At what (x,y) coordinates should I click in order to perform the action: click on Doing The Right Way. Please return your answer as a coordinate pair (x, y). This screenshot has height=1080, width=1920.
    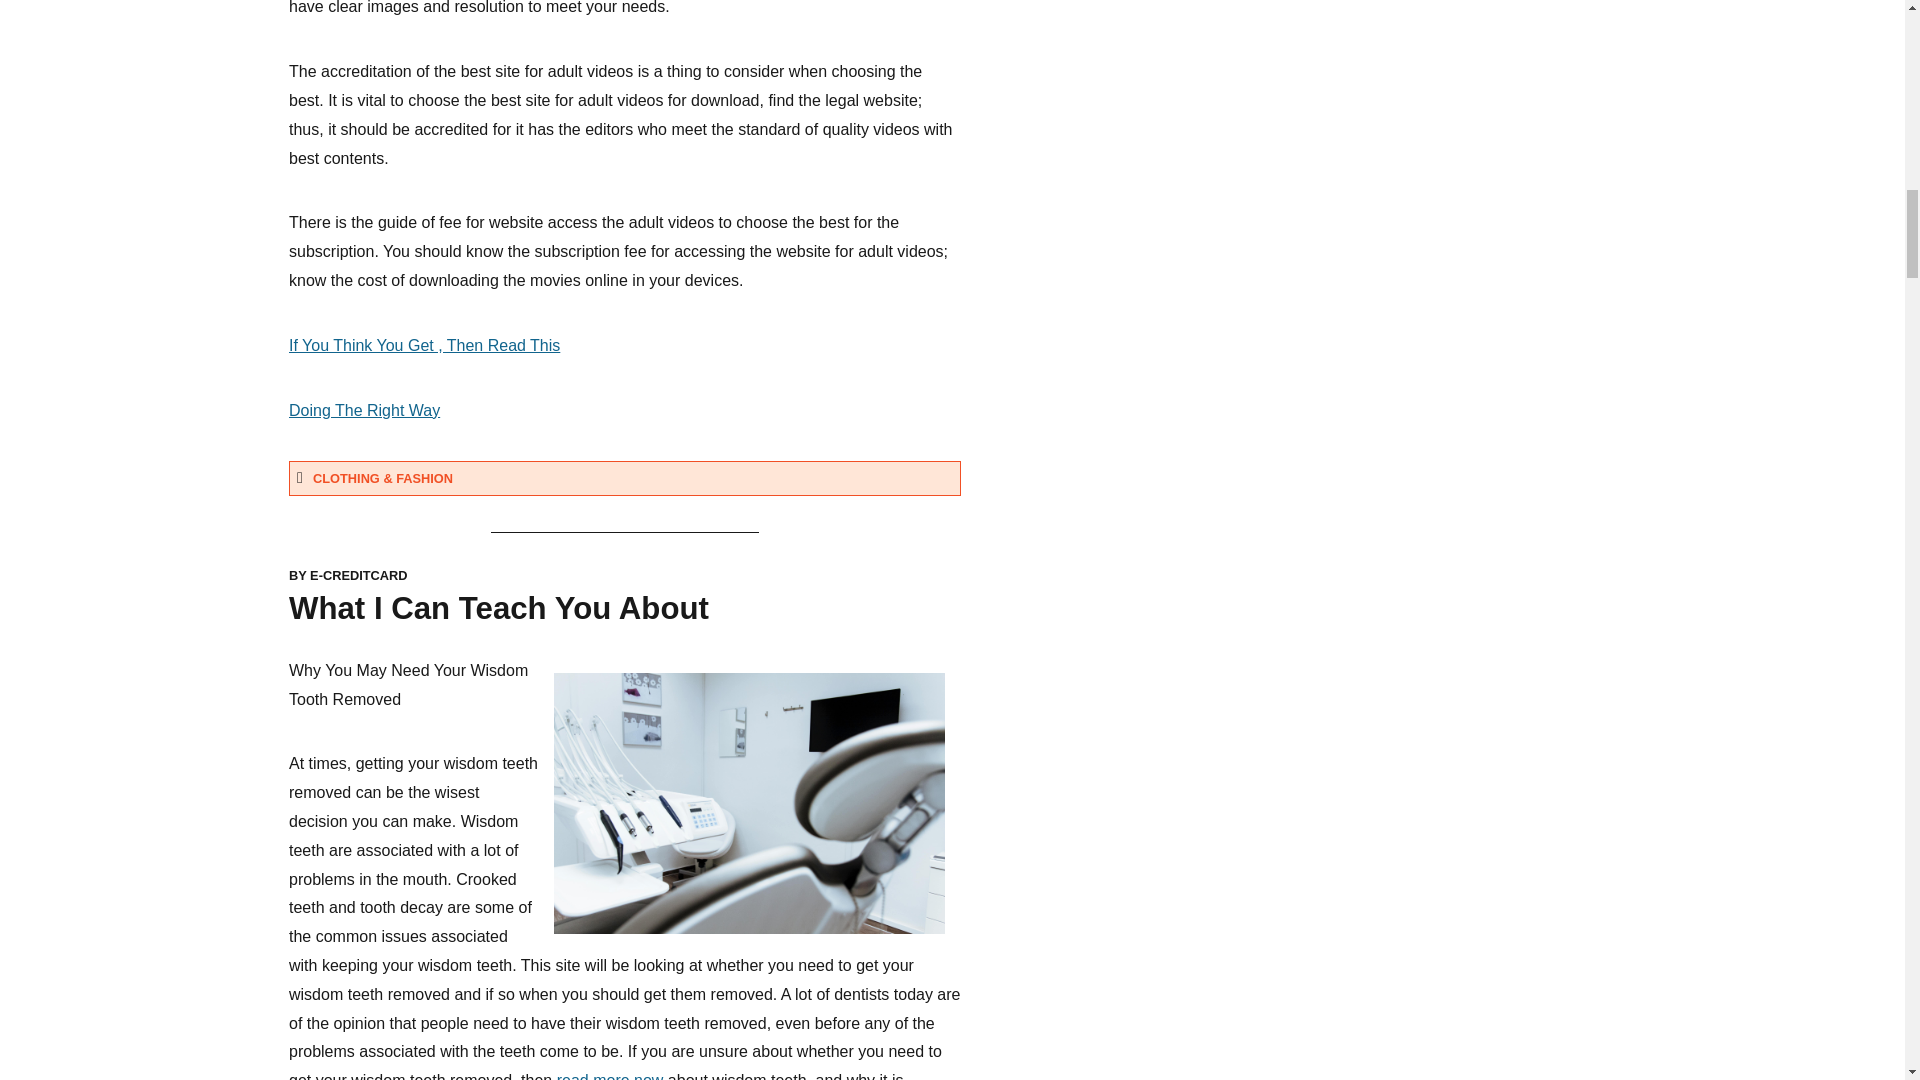
    Looking at the image, I should click on (364, 410).